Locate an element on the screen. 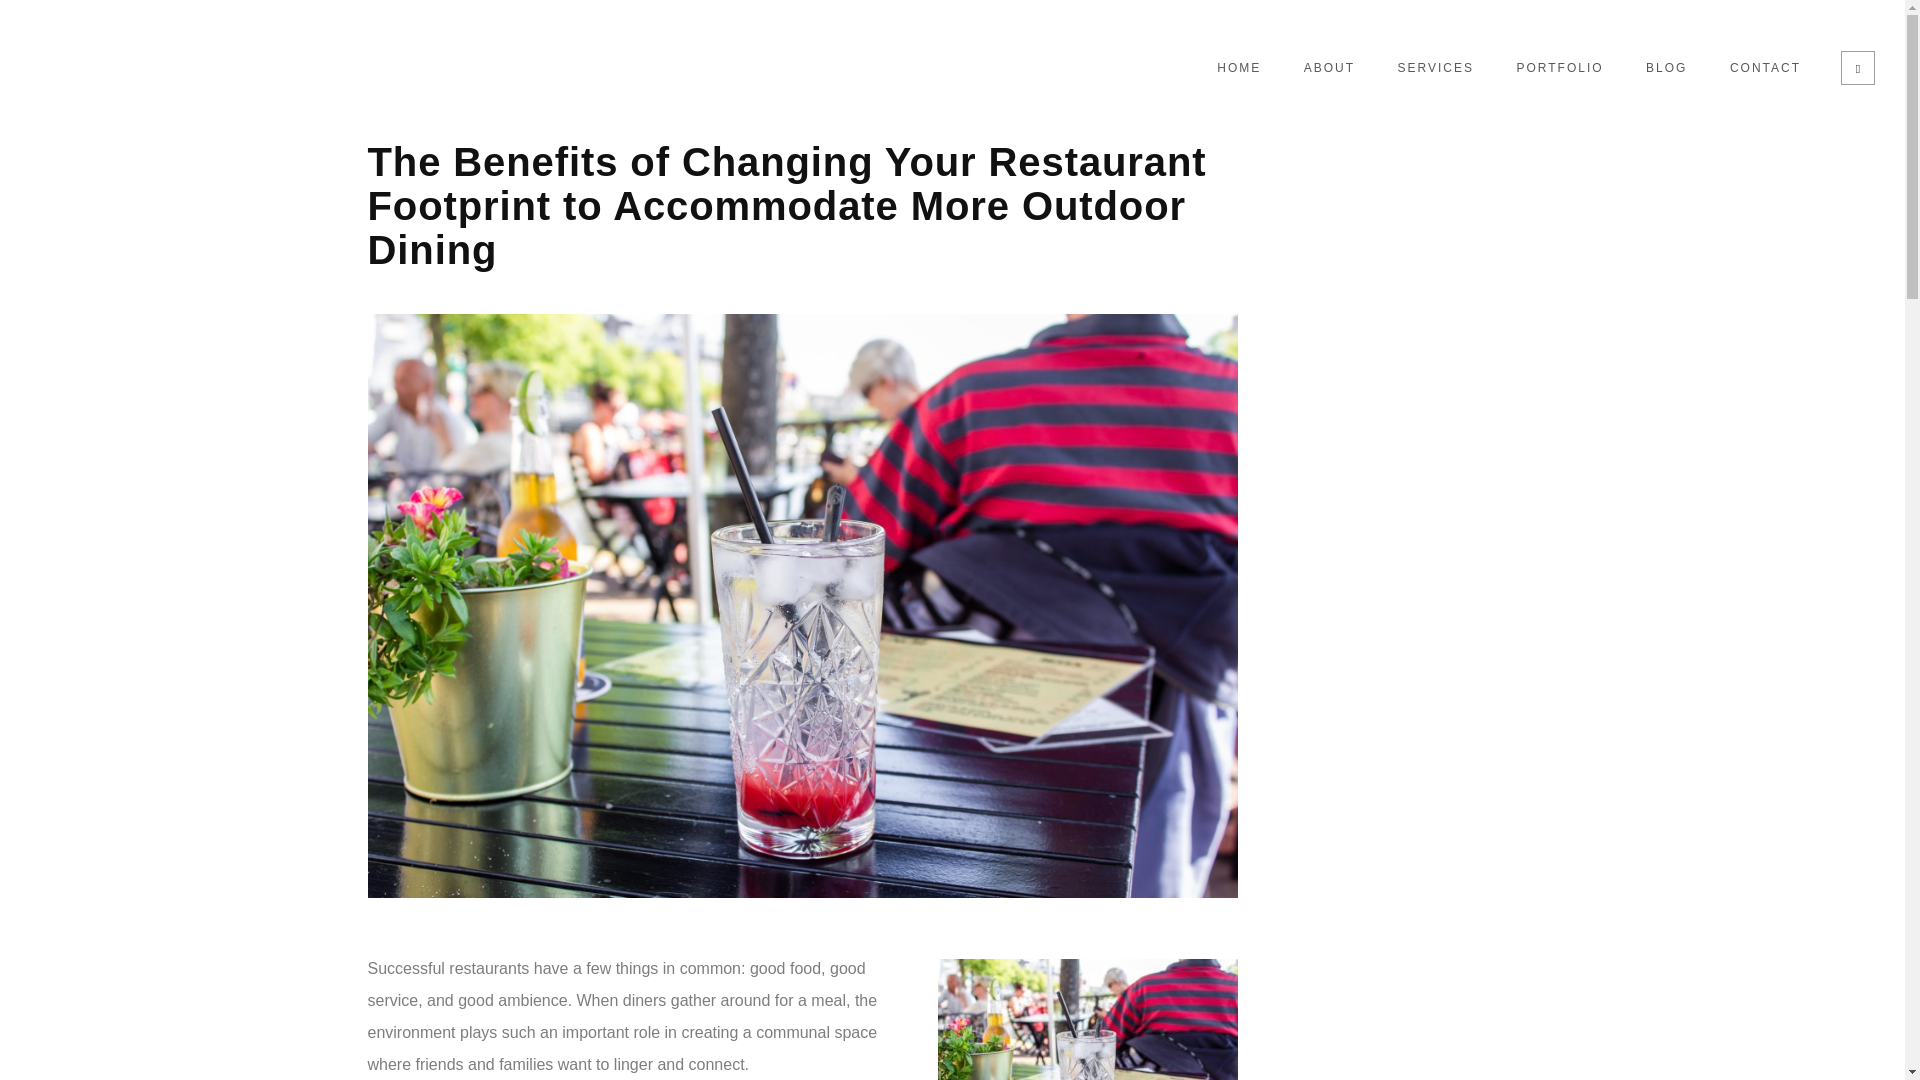 The height and width of the screenshot is (1080, 1920). HOME is located at coordinates (1238, 68).